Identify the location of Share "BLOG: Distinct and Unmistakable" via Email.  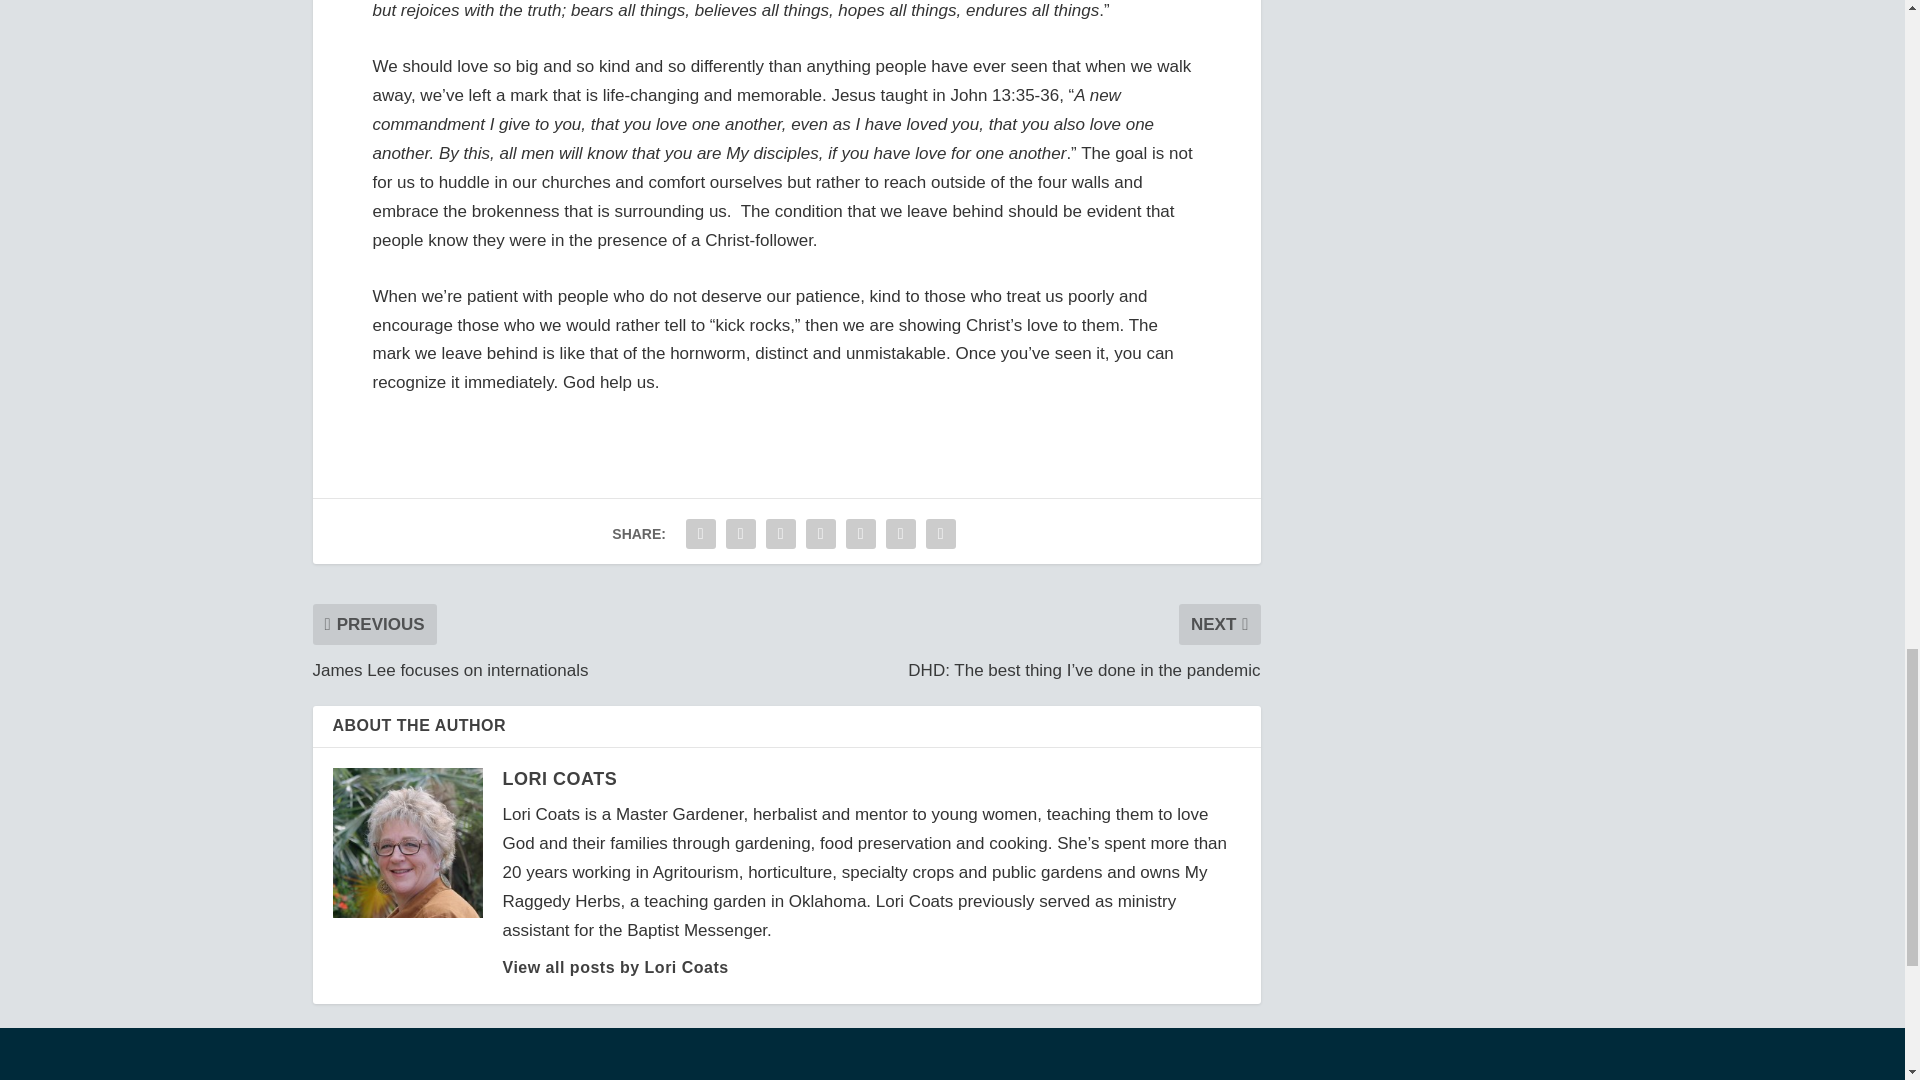
(901, 534).